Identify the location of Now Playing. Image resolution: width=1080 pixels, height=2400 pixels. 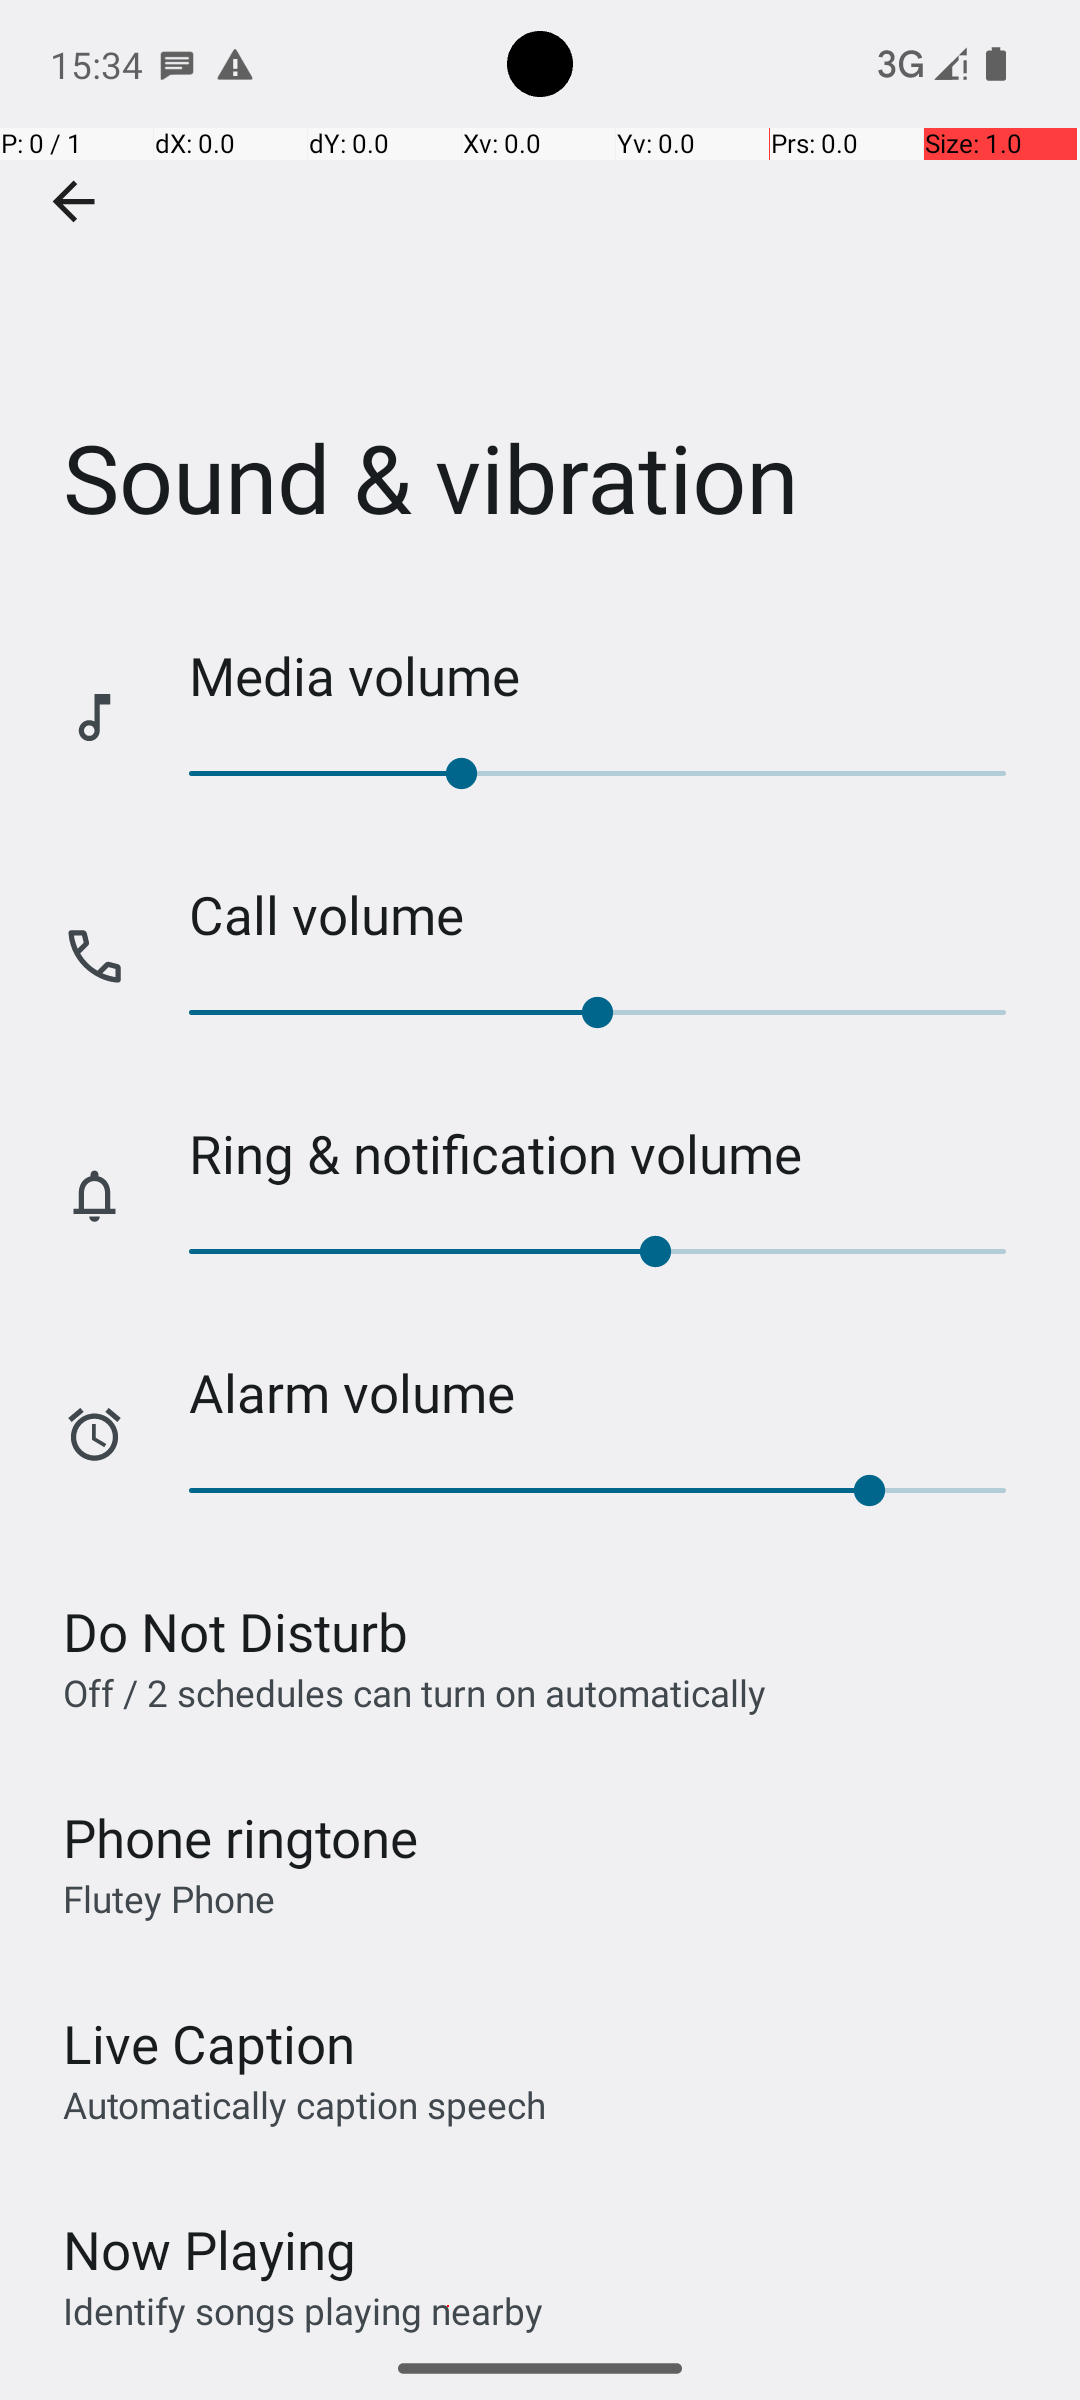
(210, 2250).